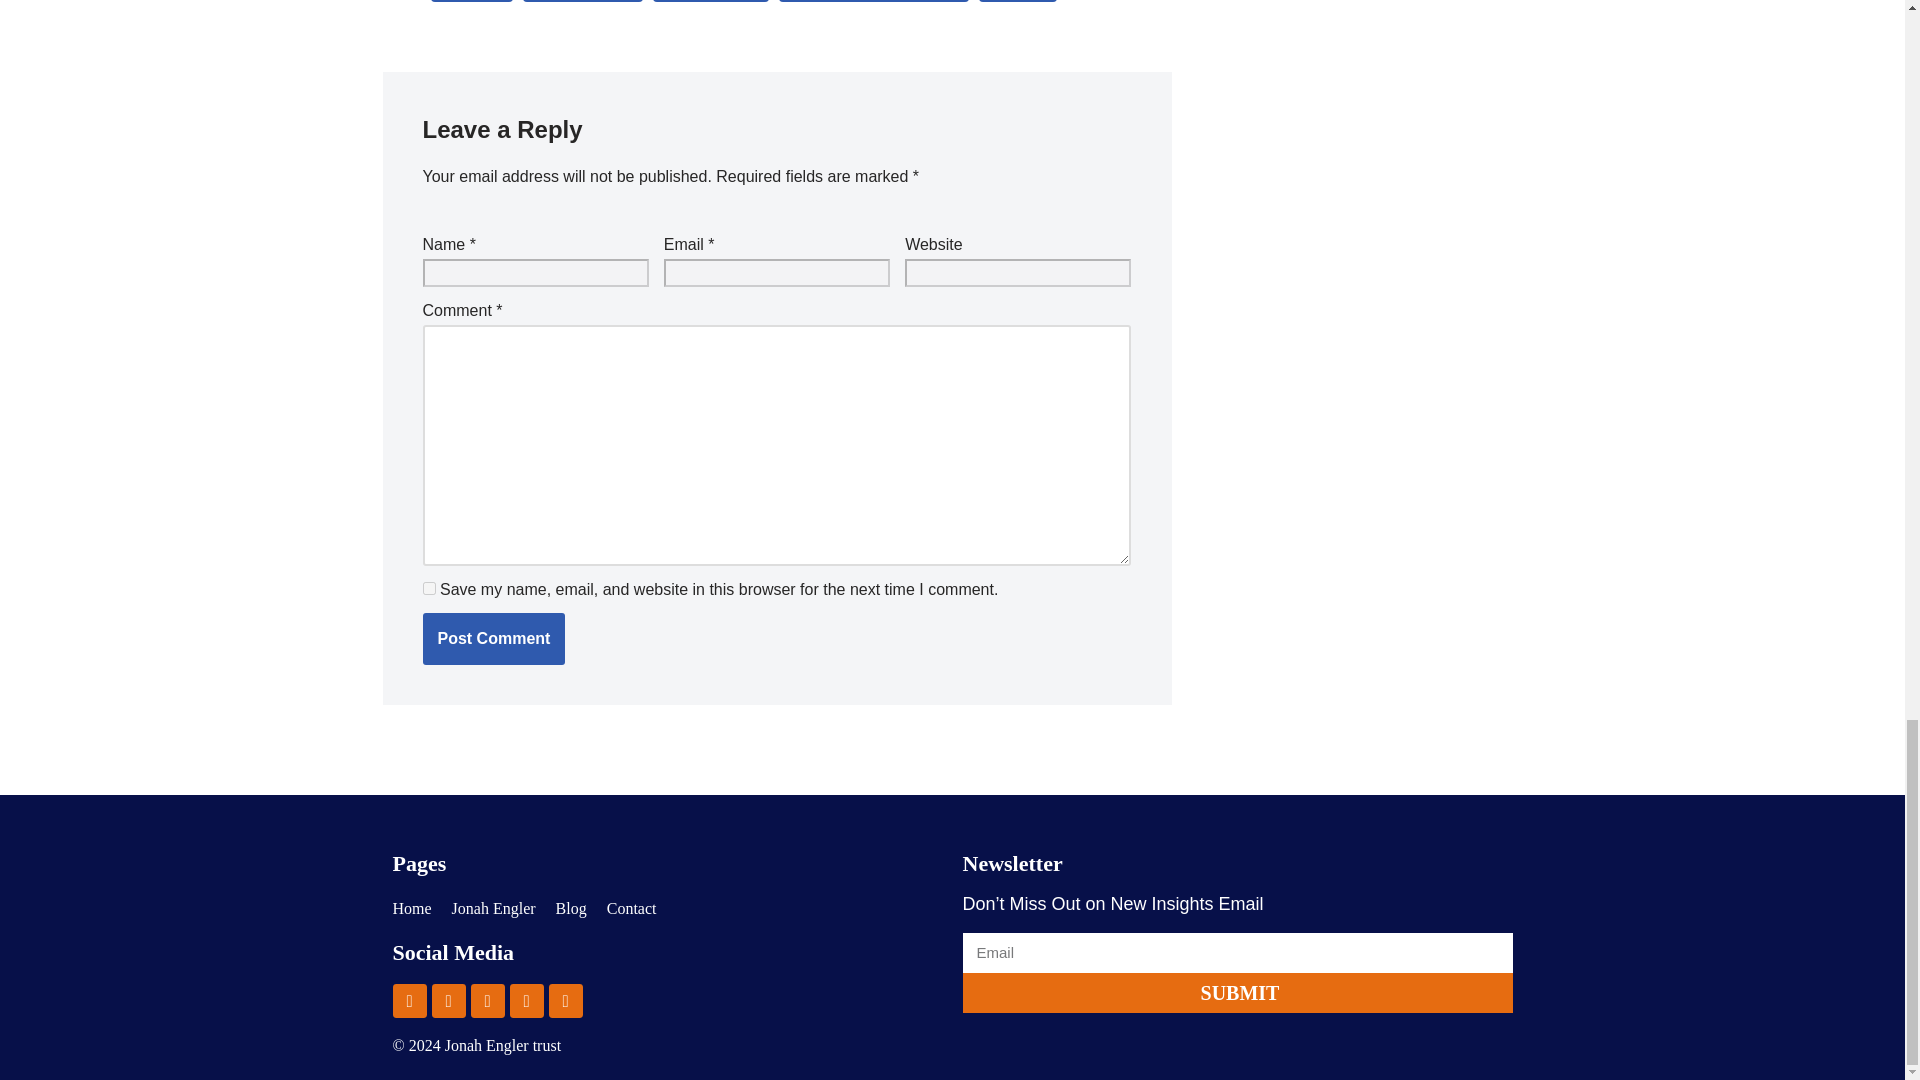  What do you see at coordinates (493, 639) in the screenshot?
I see `Post Comment` at bounding box center [493, 639].